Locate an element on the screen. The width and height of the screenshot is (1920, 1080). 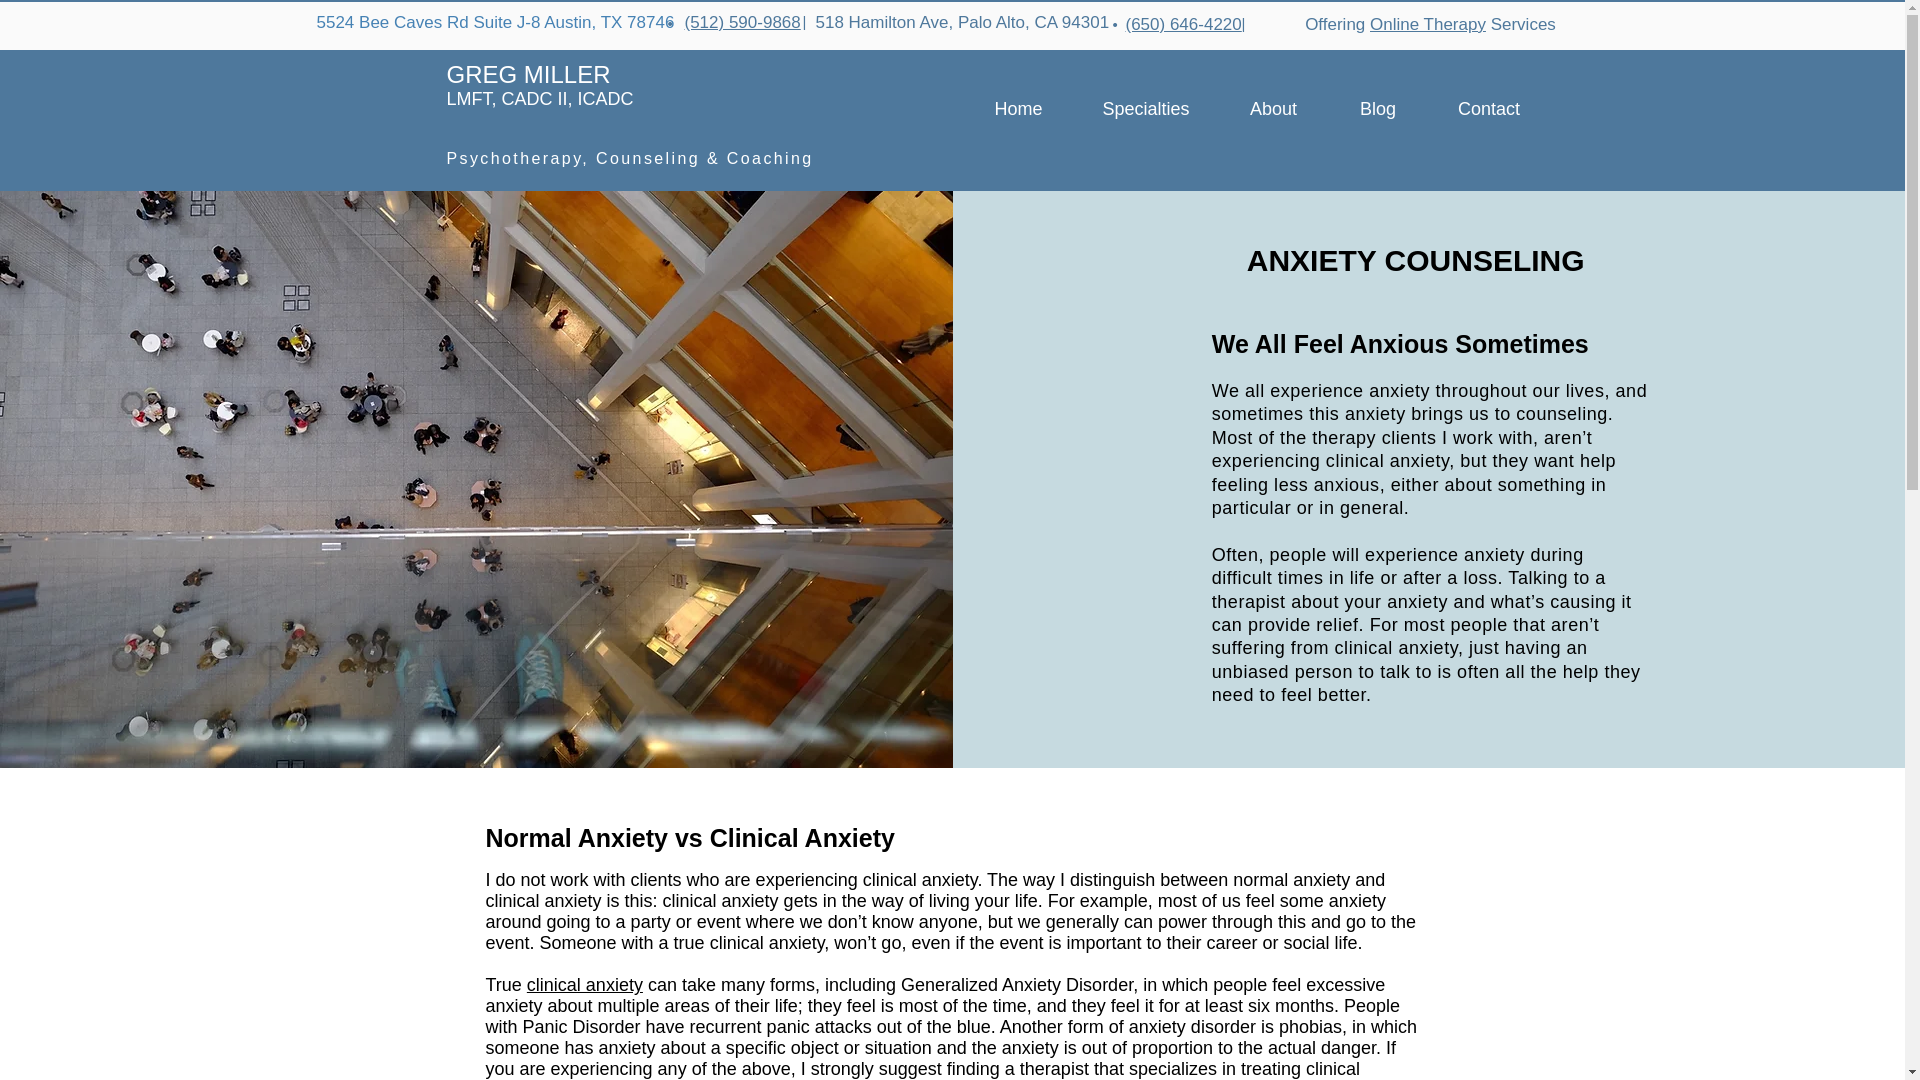
LMFT, CADC II, ICADC is located at coordinates (539, 98).